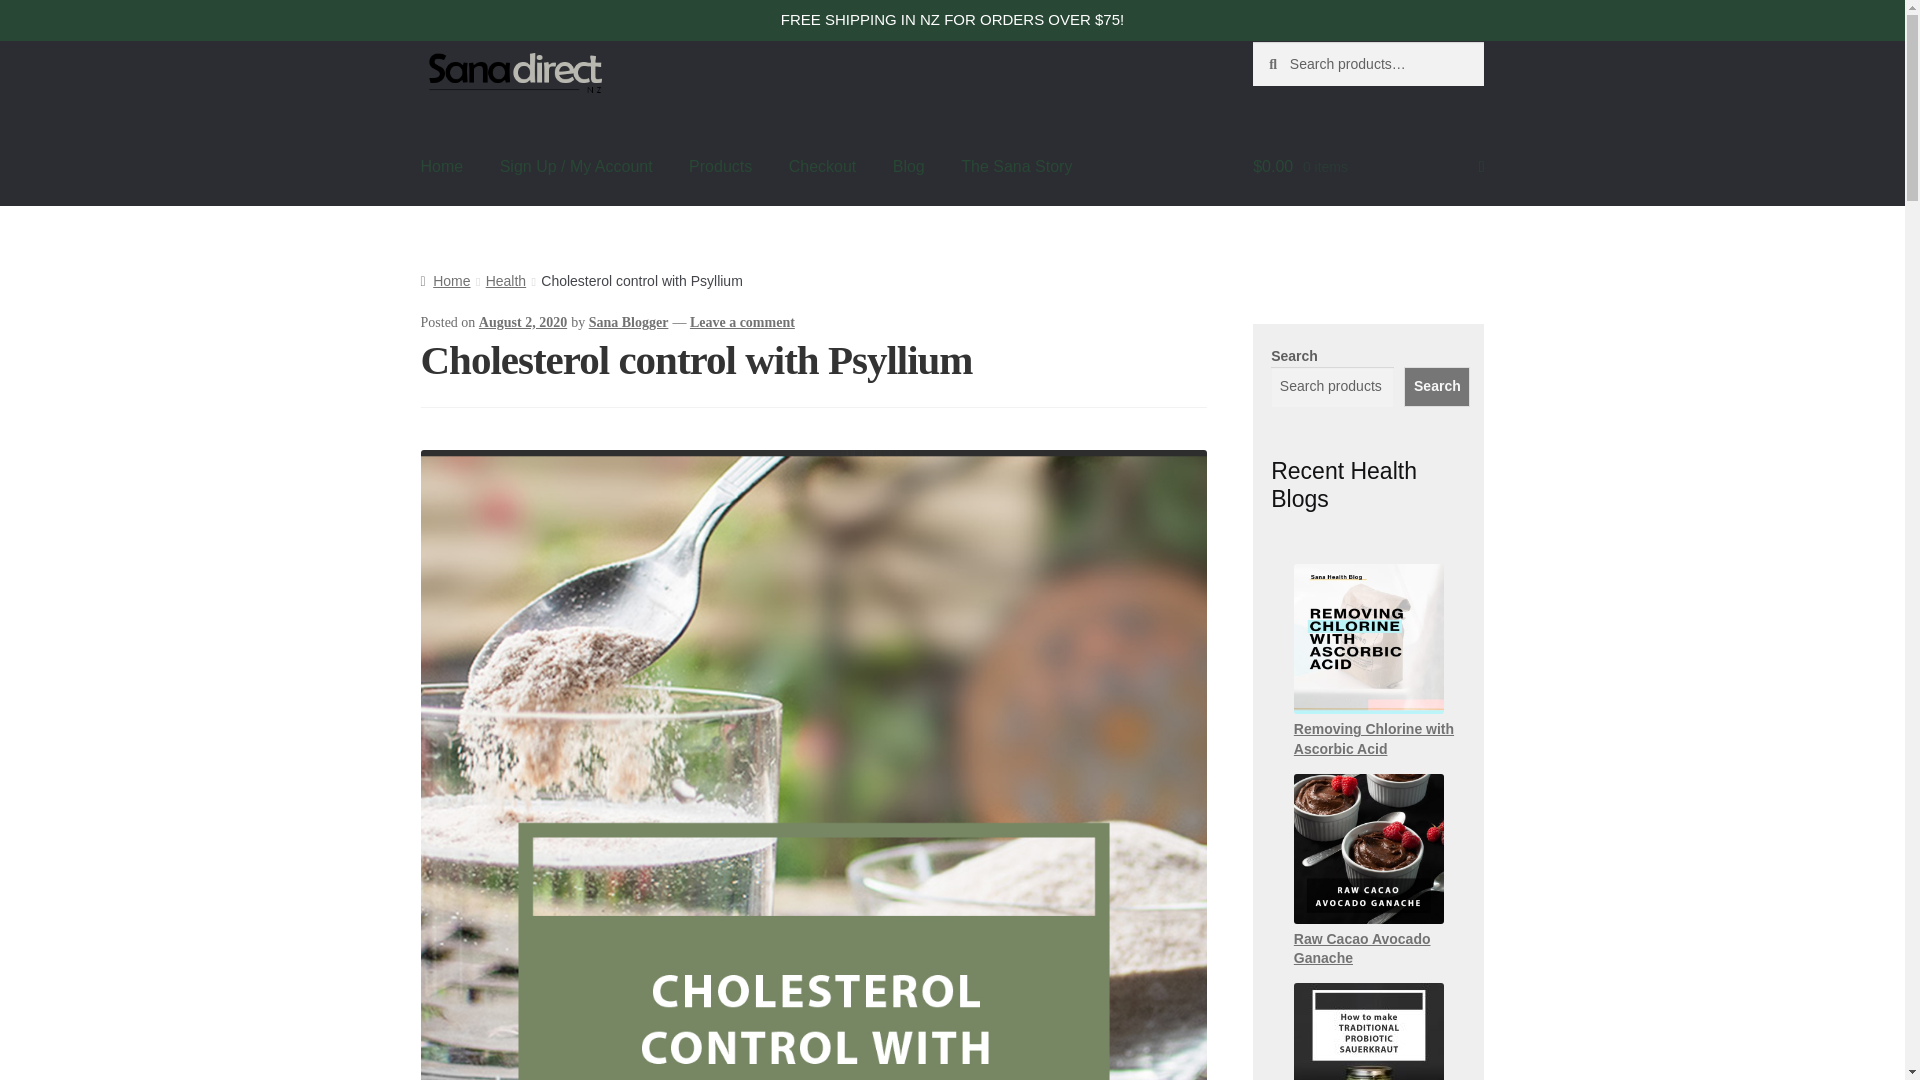 Image resolution: width=1920 pixels, height=1080 pixels. I want to click on Sana Blogger, so click(628, 322).